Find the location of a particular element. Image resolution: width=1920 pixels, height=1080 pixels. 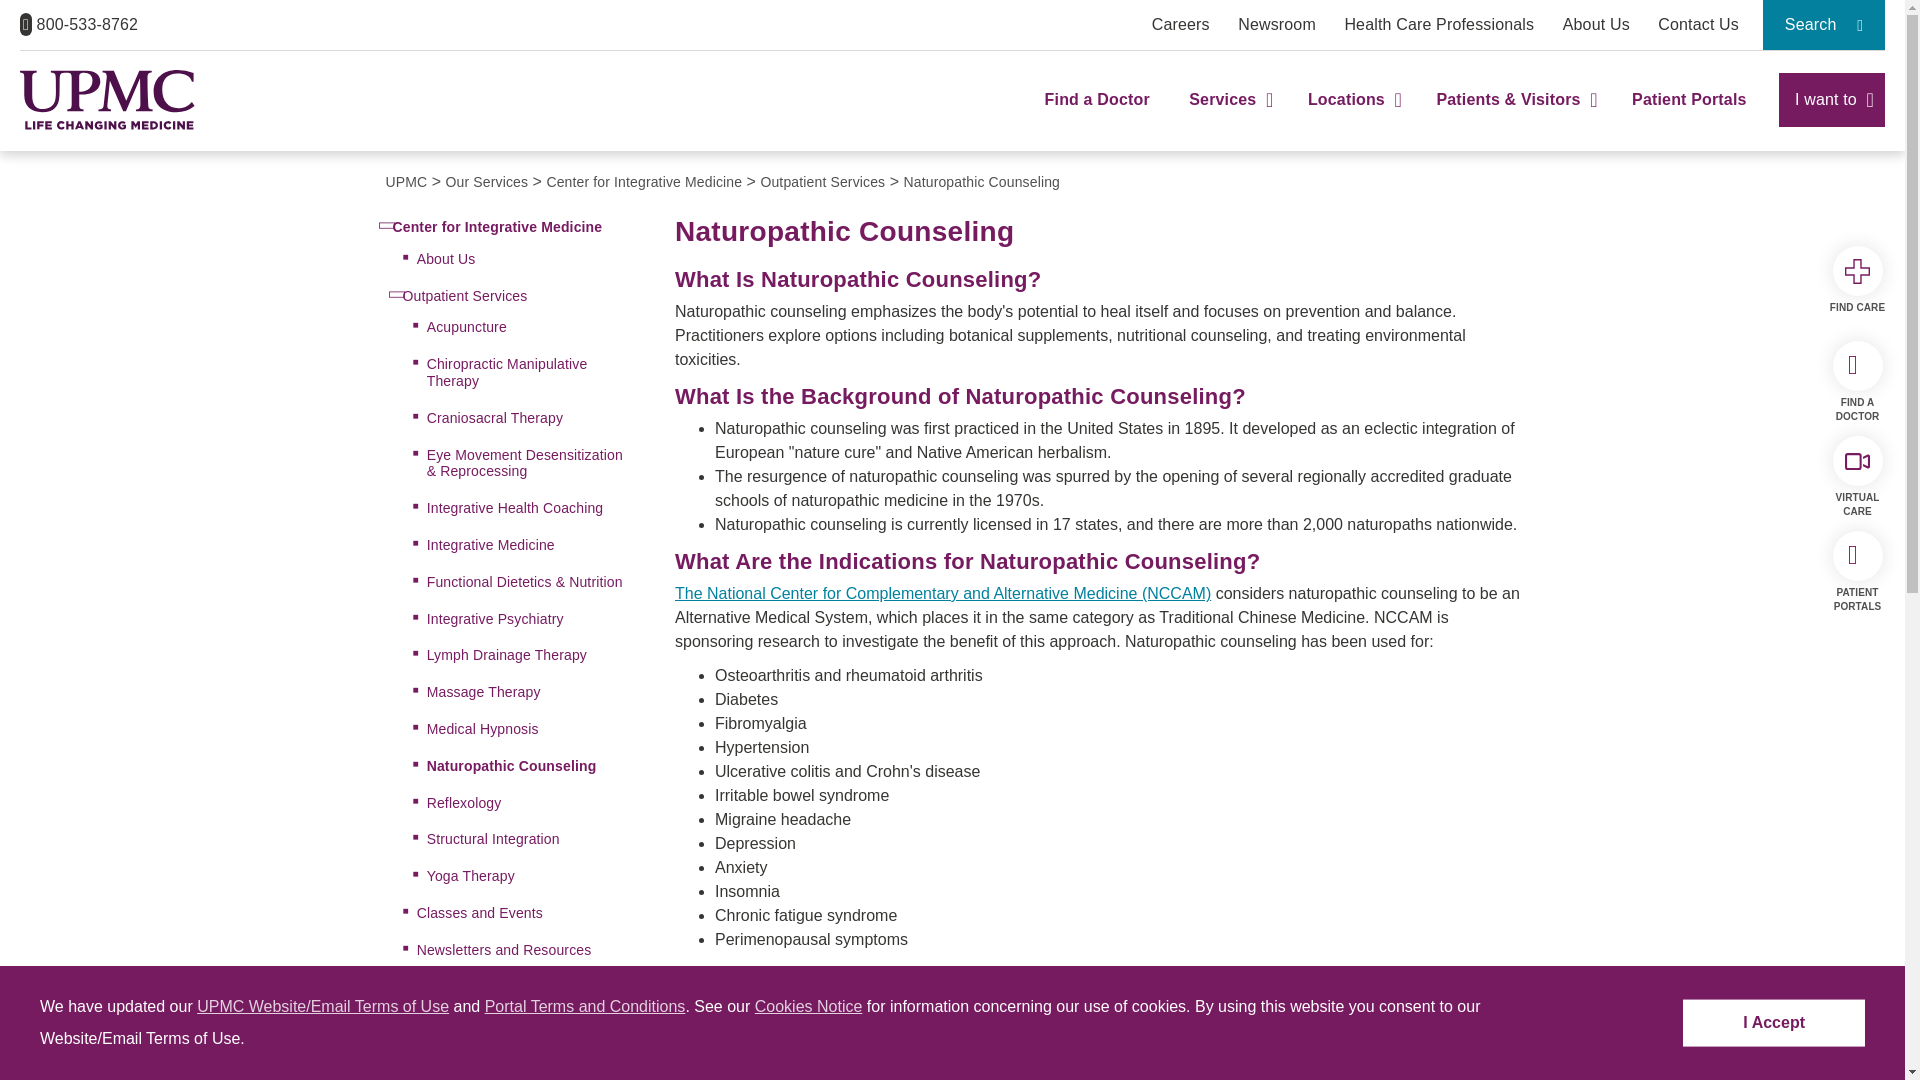

Portal Terms and Conditions is located at coordinates (585, 1006).